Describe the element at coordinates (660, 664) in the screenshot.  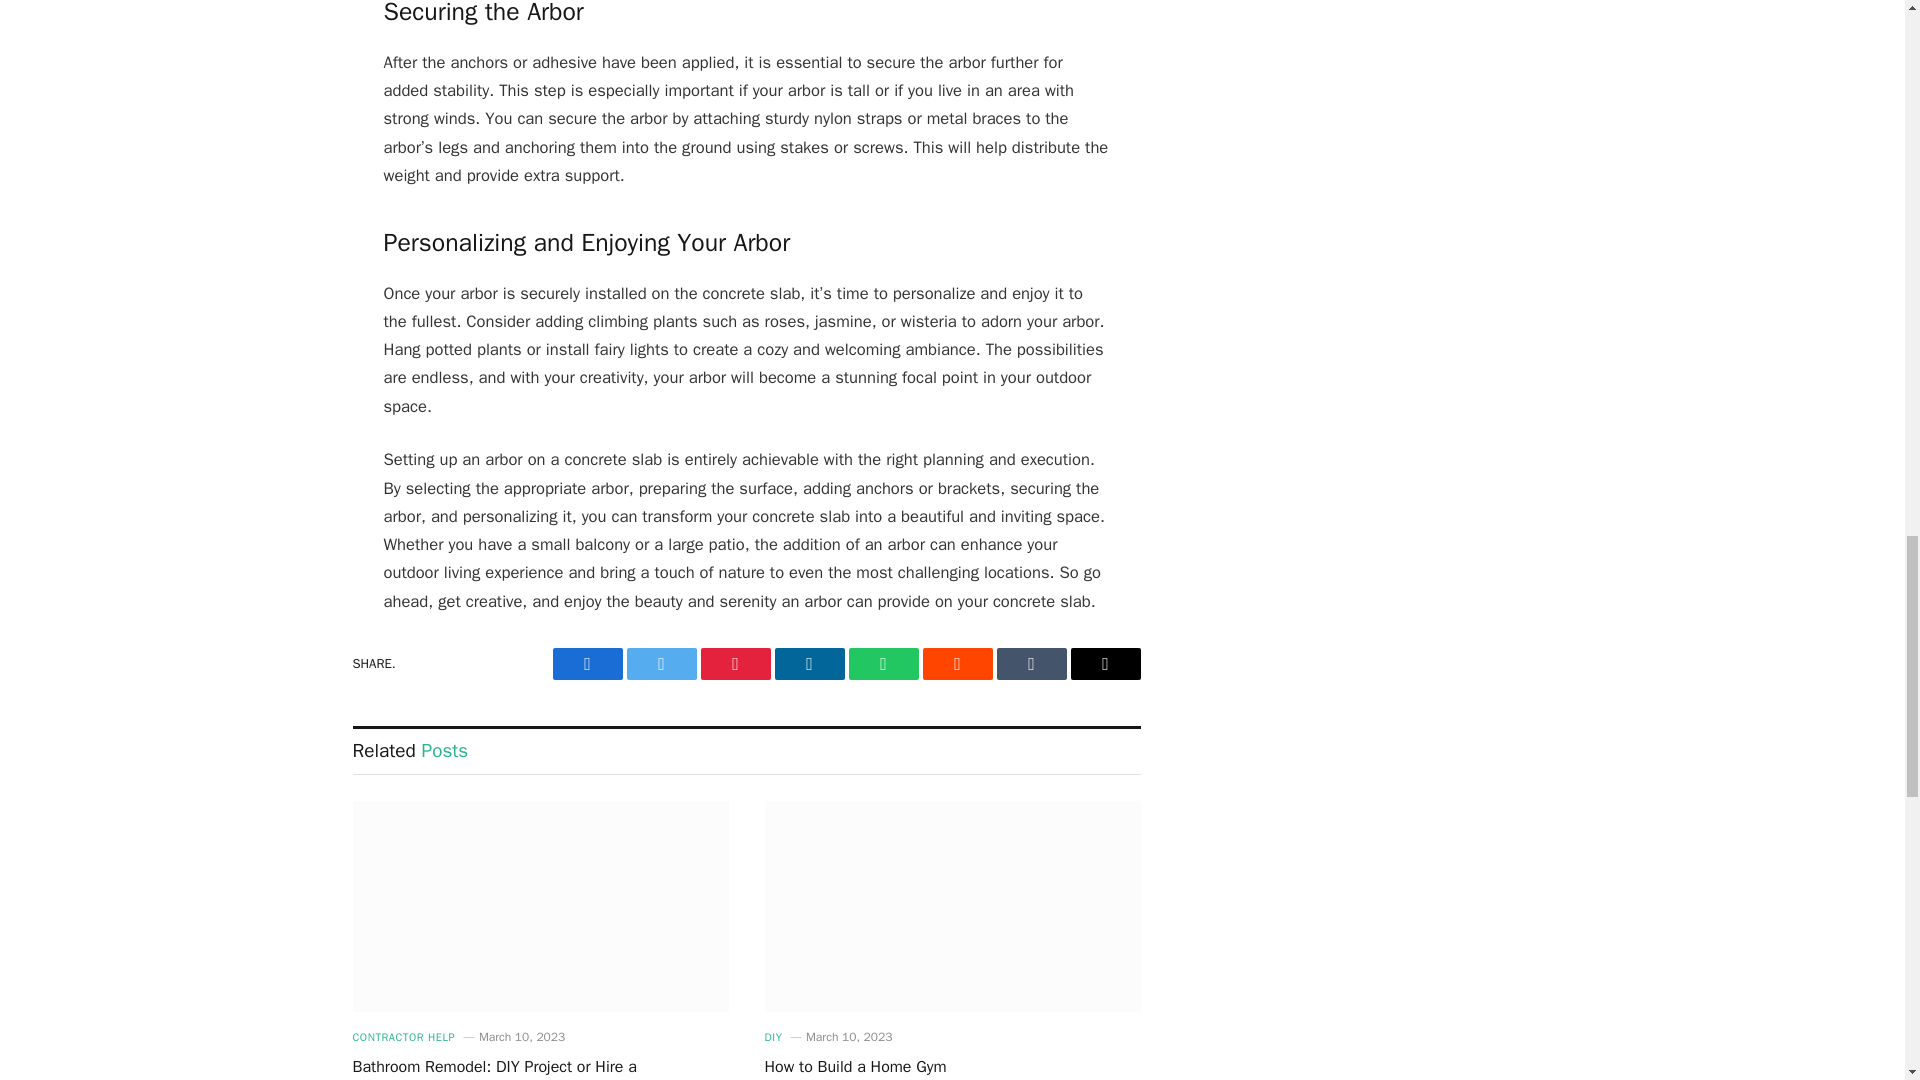
I see `Twitter` at that location.